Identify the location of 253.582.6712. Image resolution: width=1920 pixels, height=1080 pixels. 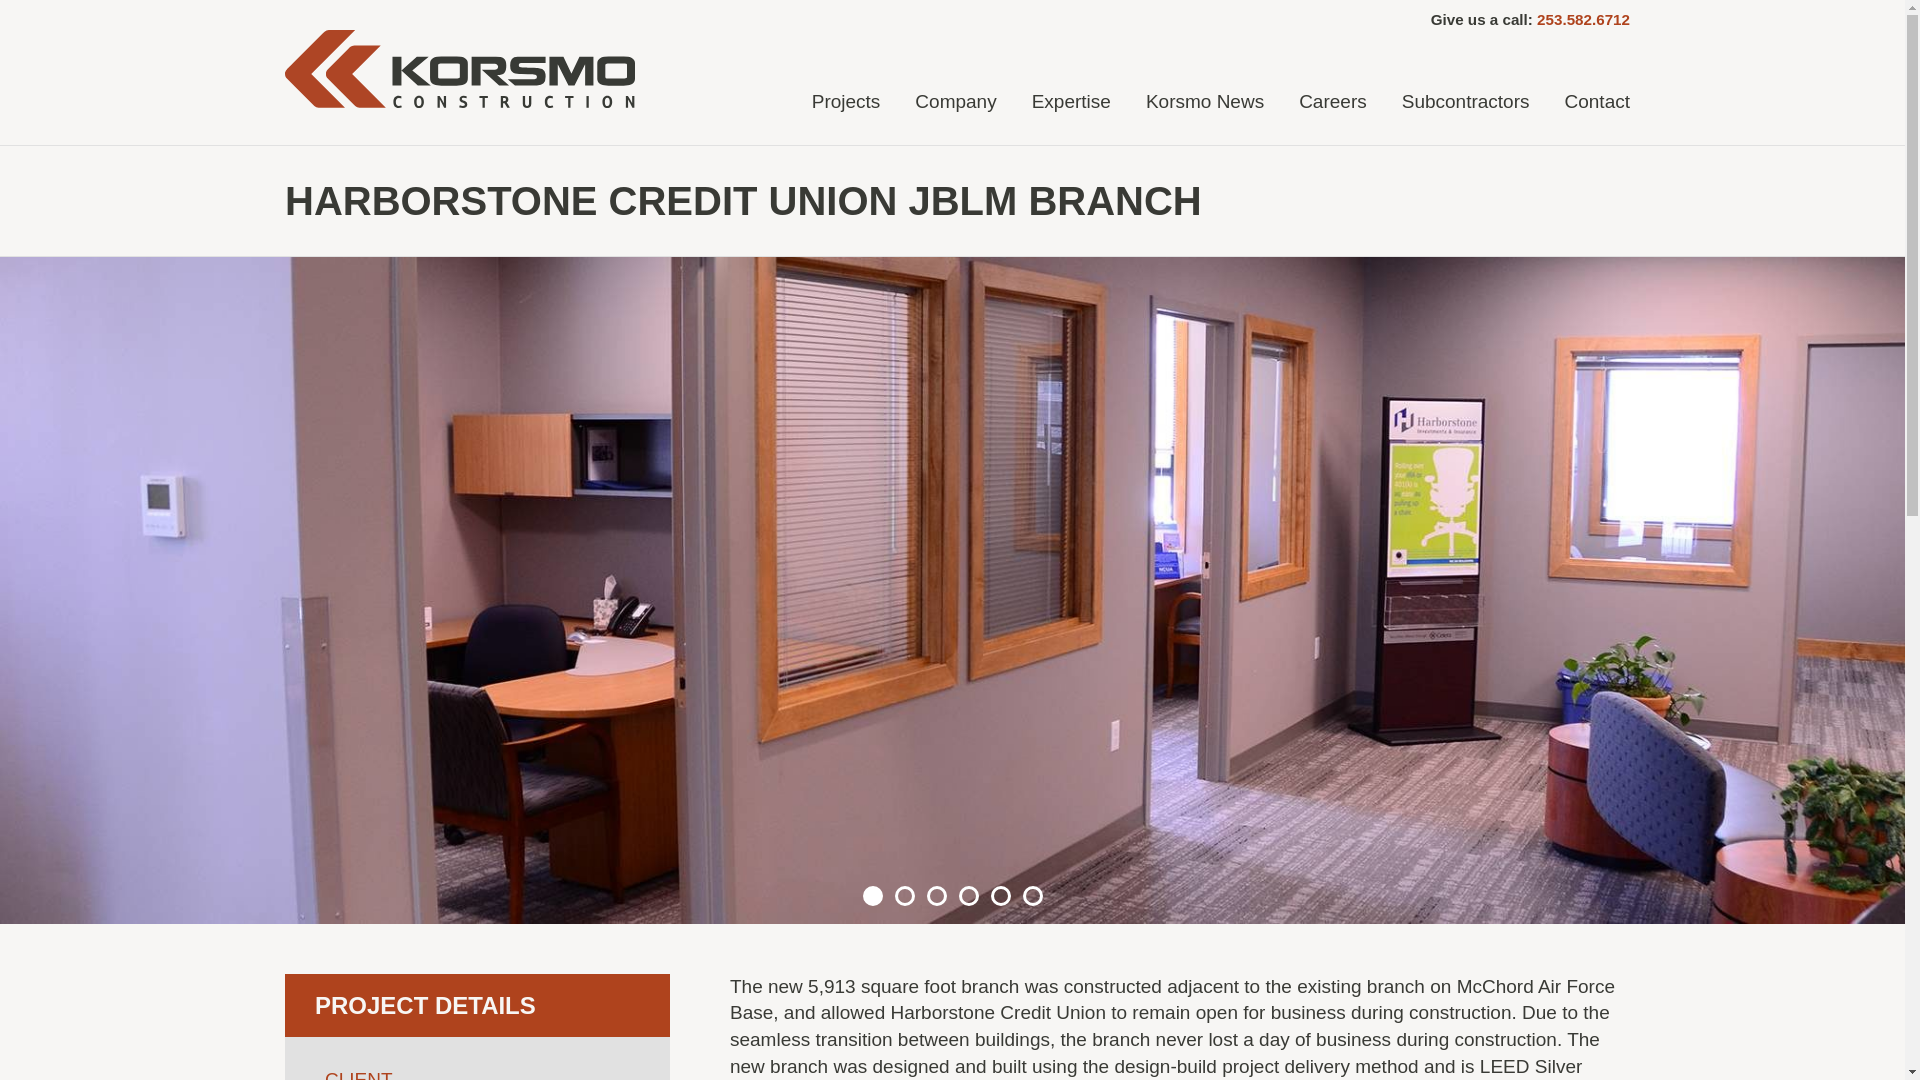
(1584, 19).